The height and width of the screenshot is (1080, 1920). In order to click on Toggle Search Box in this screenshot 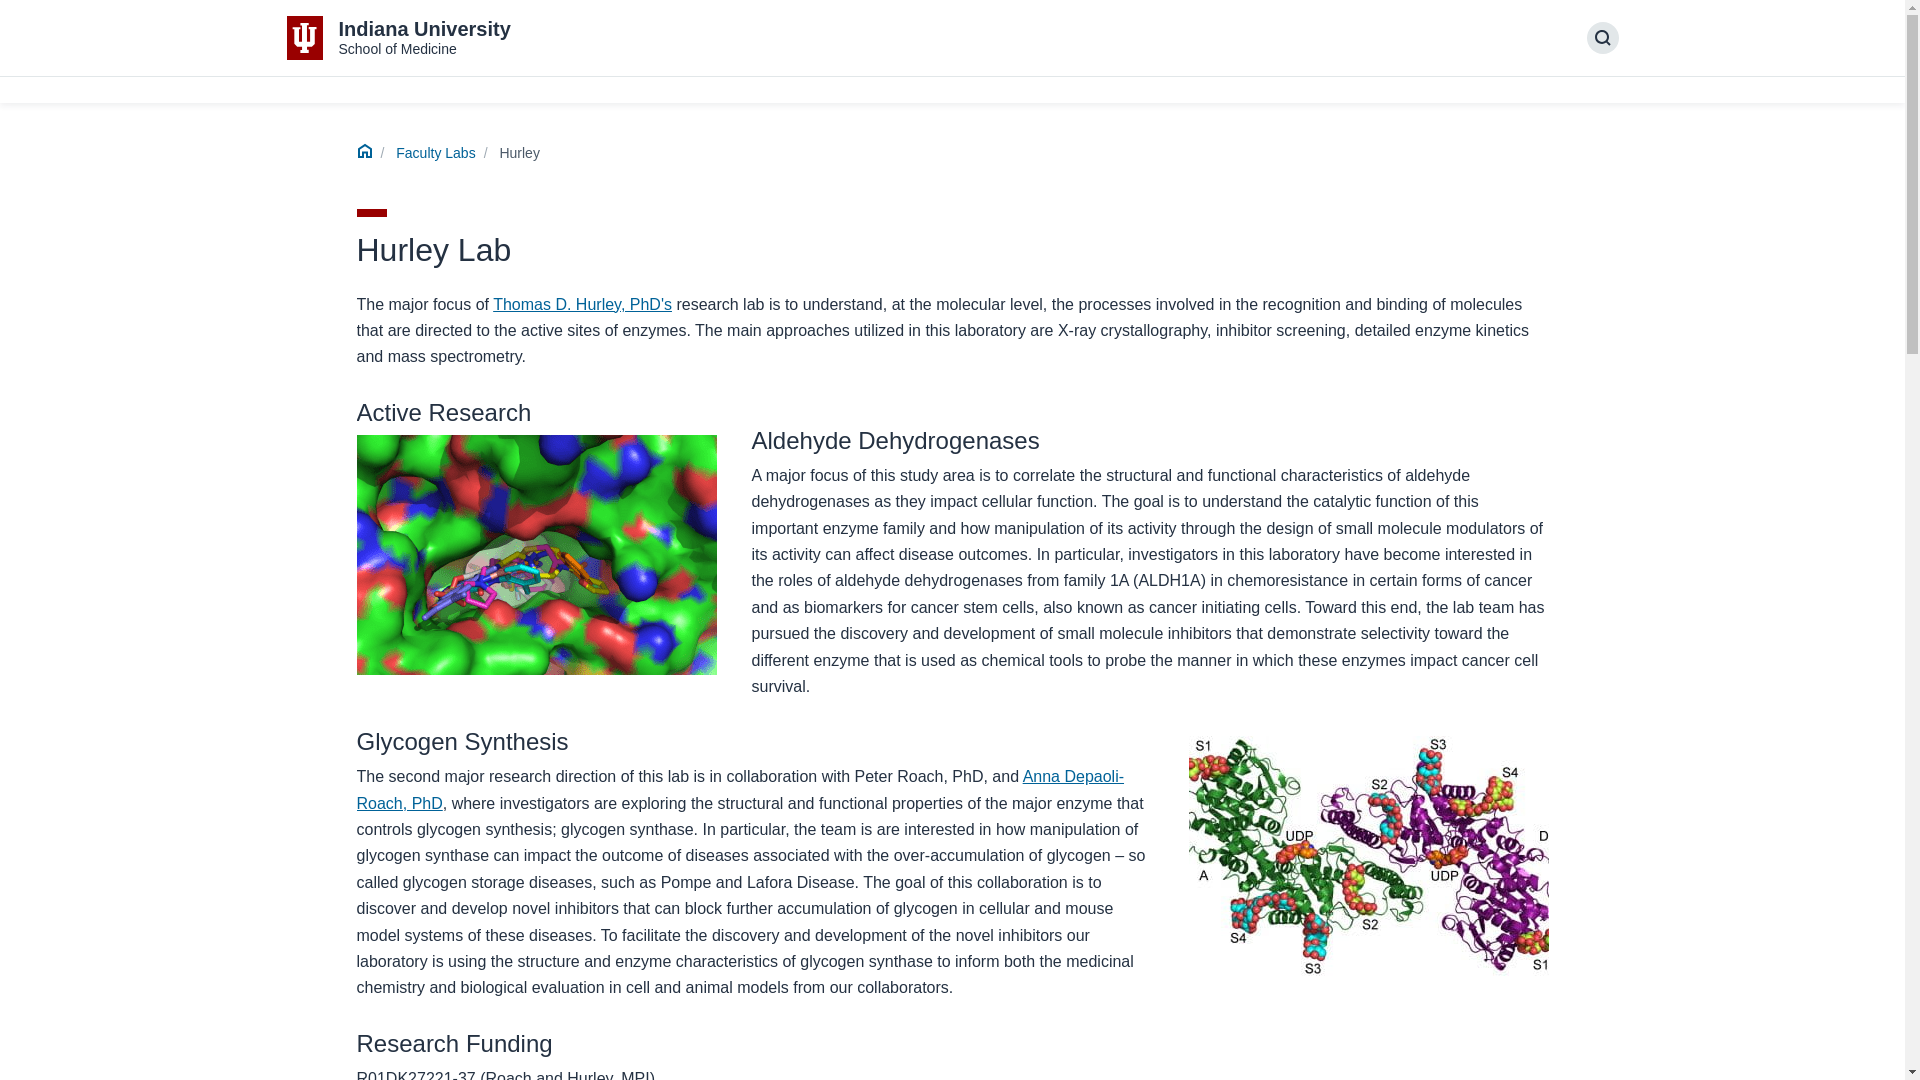, I will do `click(398, 38)`.